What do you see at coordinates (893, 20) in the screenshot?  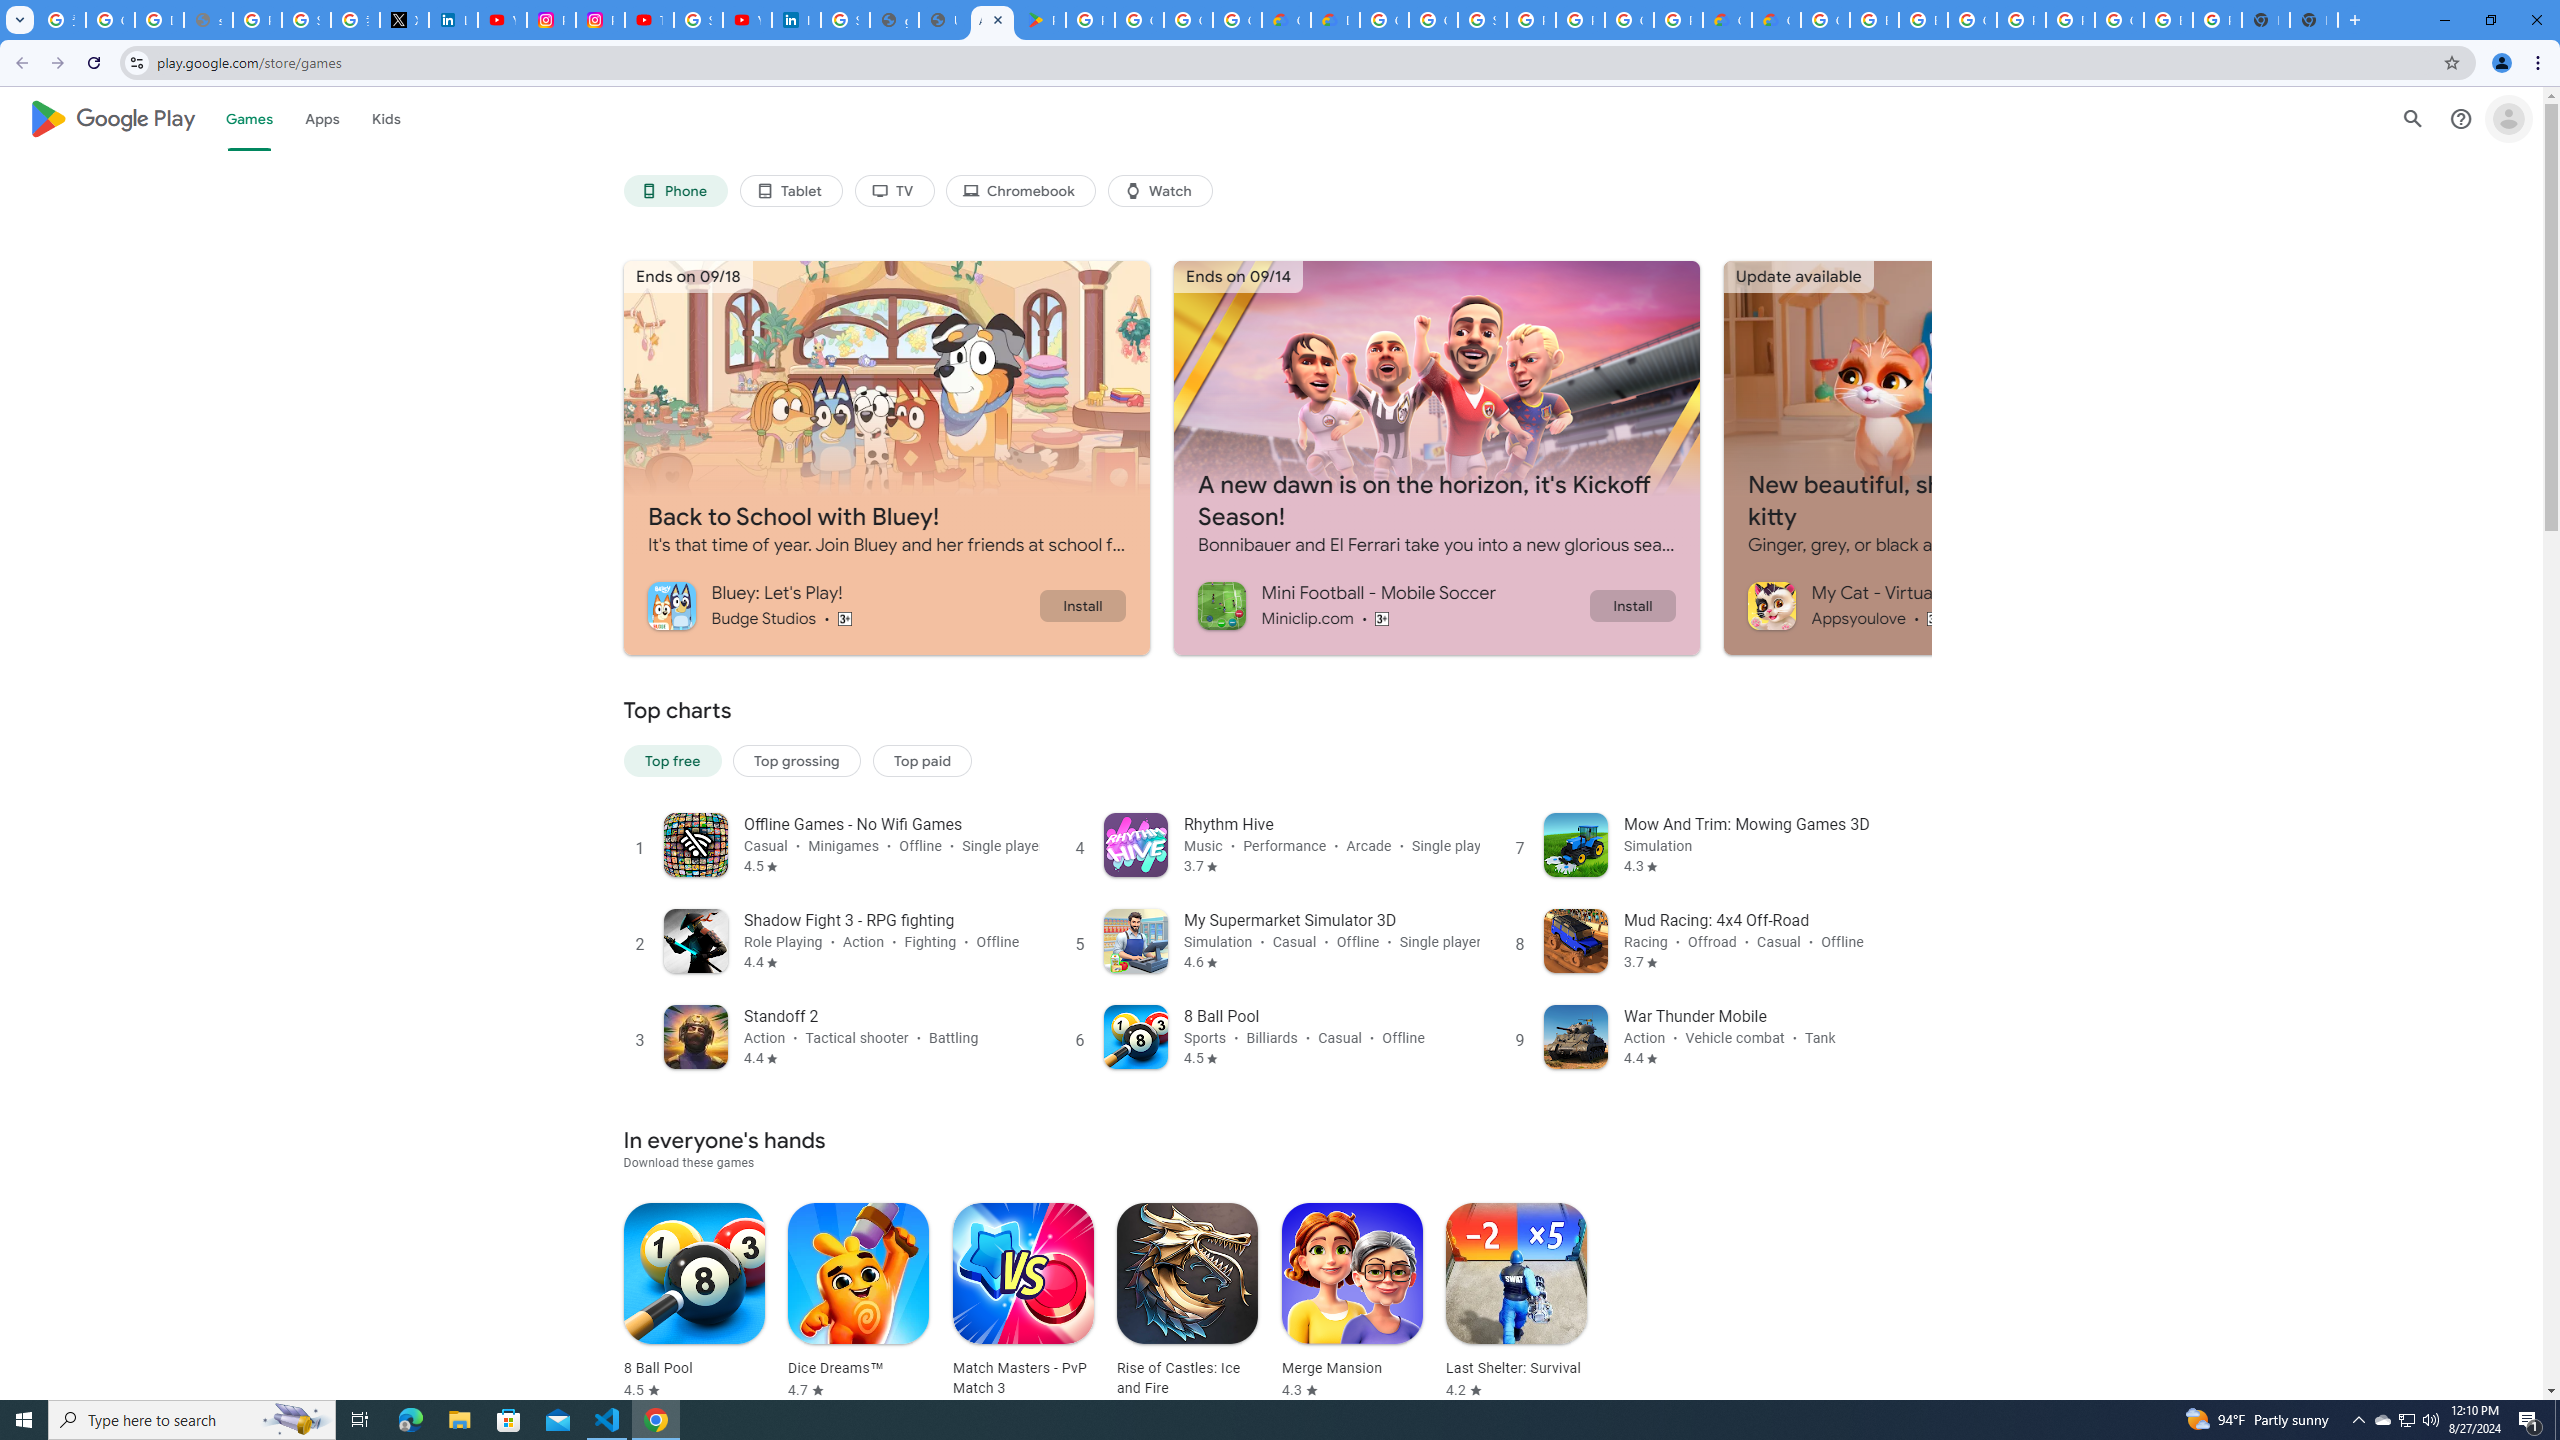 I see `google_privacy_policy_en.pdf` at bounding box center [893, 20].